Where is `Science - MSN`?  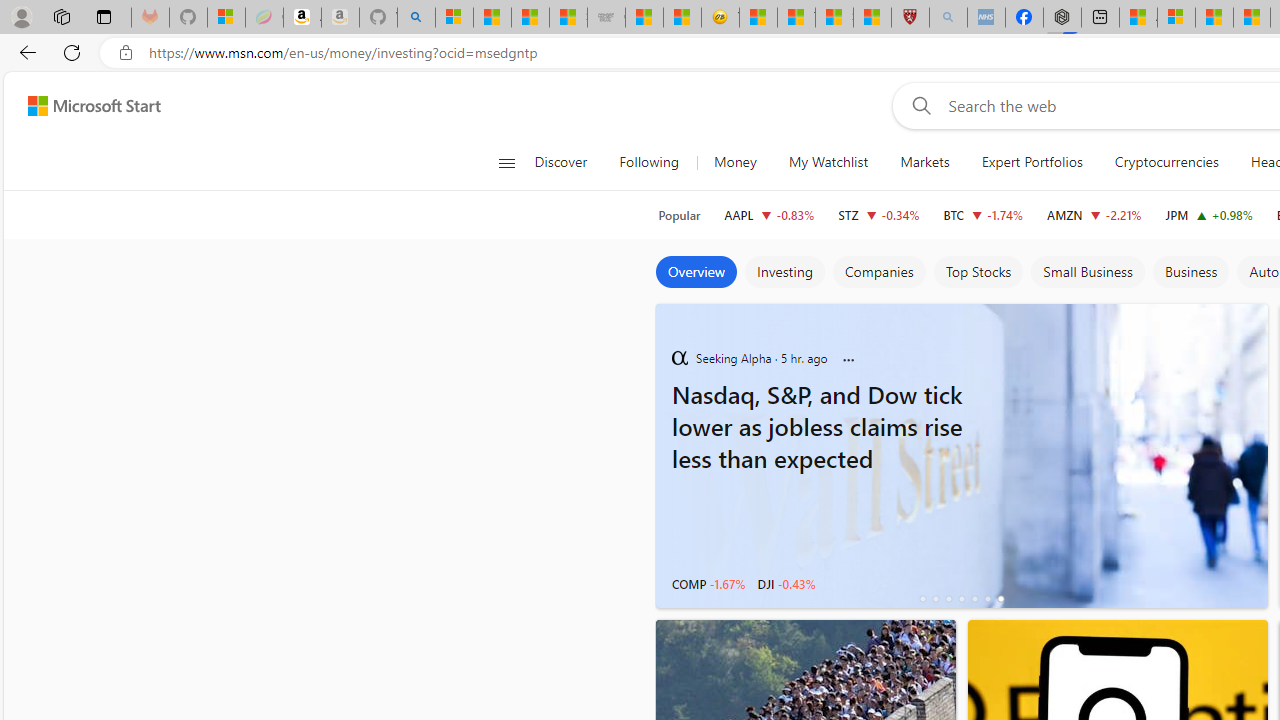
Science - MSN is located at coordinates (834, 18).